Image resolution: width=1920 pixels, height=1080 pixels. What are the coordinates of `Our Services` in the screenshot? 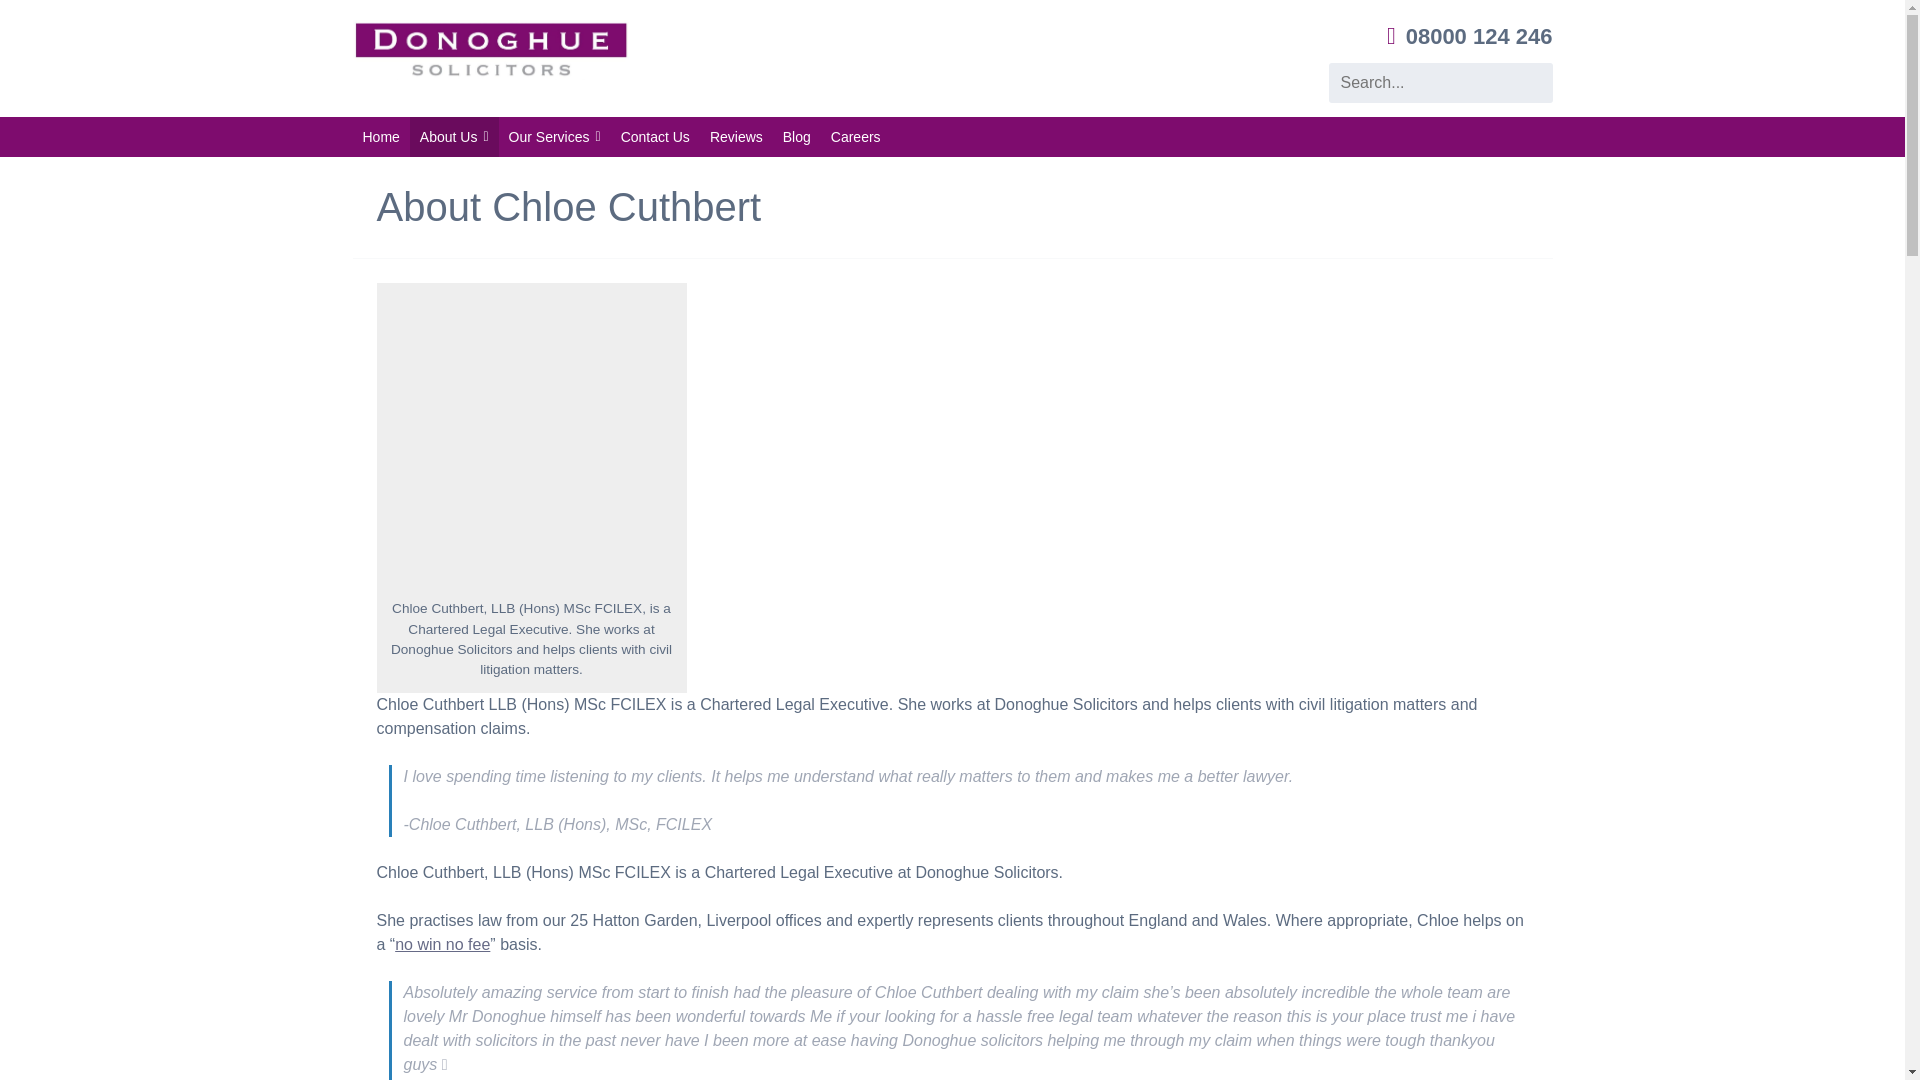 It's located at (554, 136).